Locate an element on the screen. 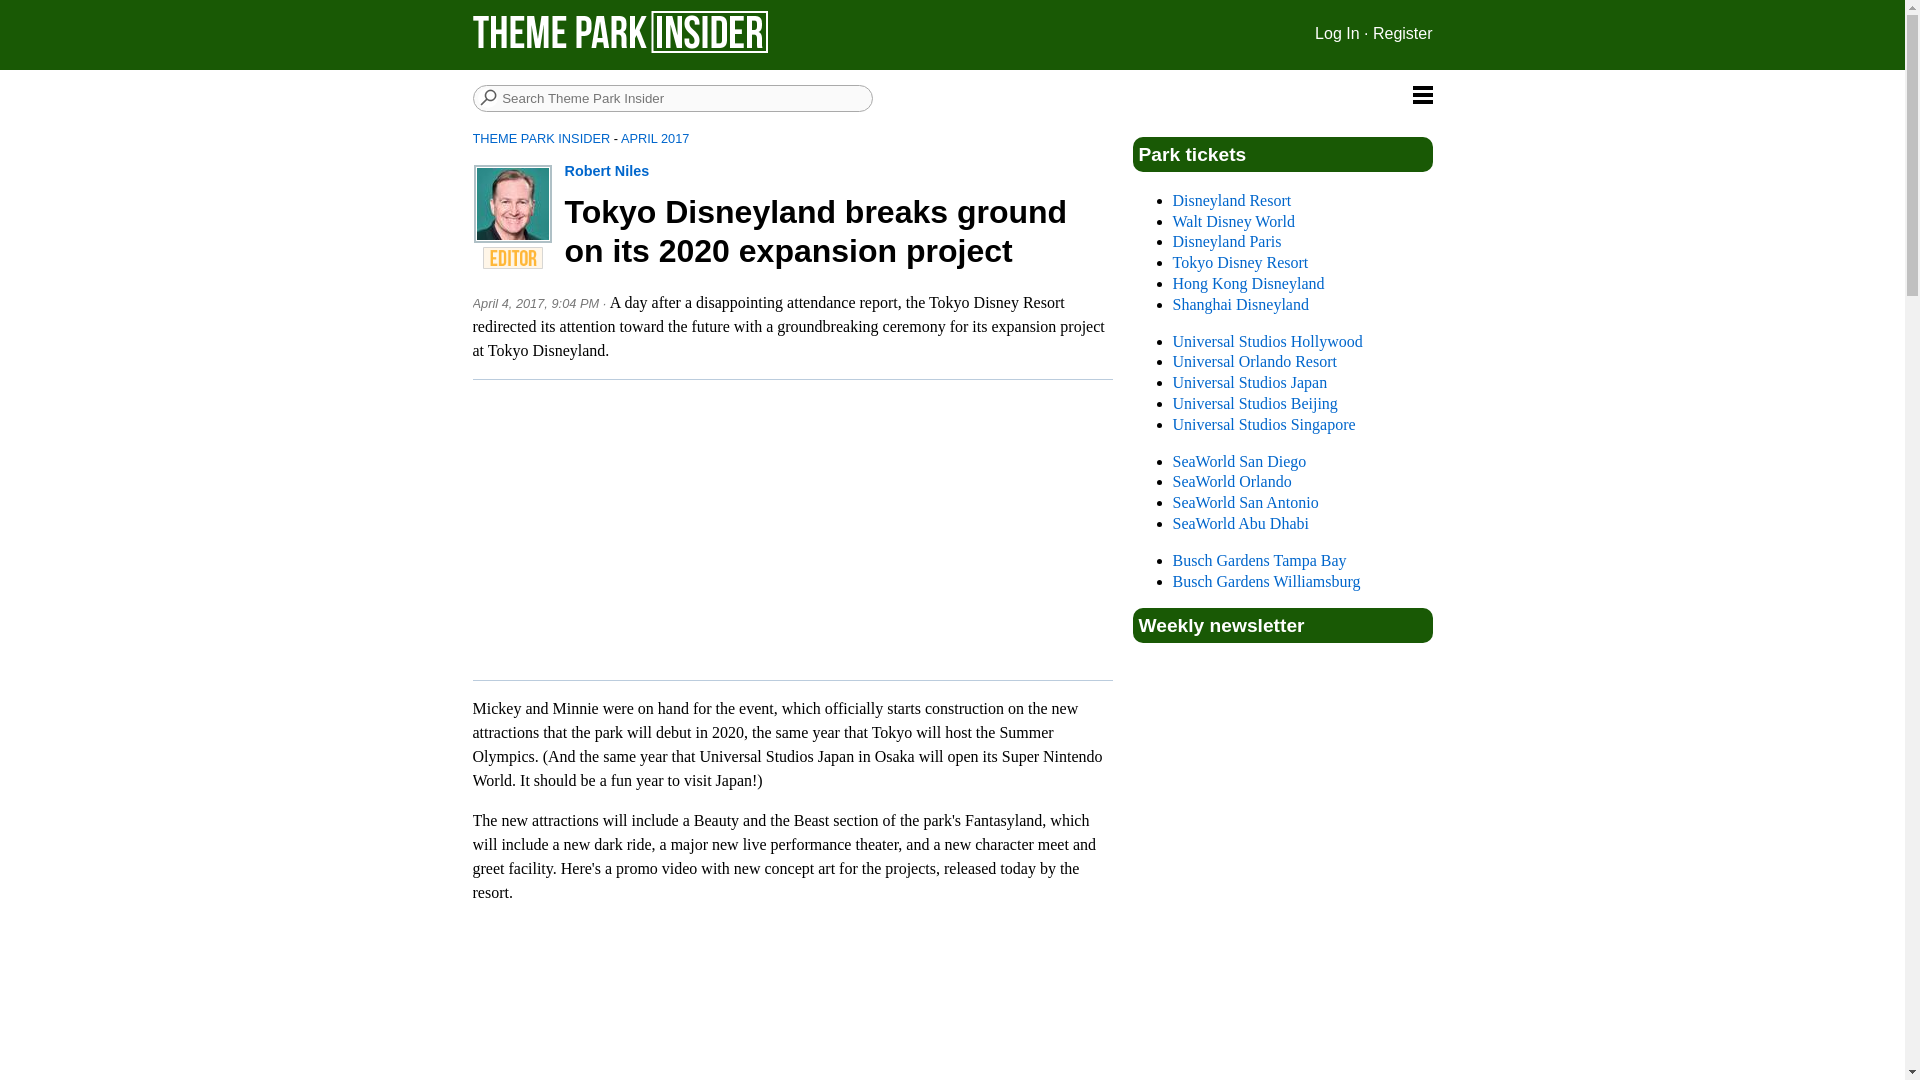  Hong Kong Disneyland is located at coordinates (1248, 283).